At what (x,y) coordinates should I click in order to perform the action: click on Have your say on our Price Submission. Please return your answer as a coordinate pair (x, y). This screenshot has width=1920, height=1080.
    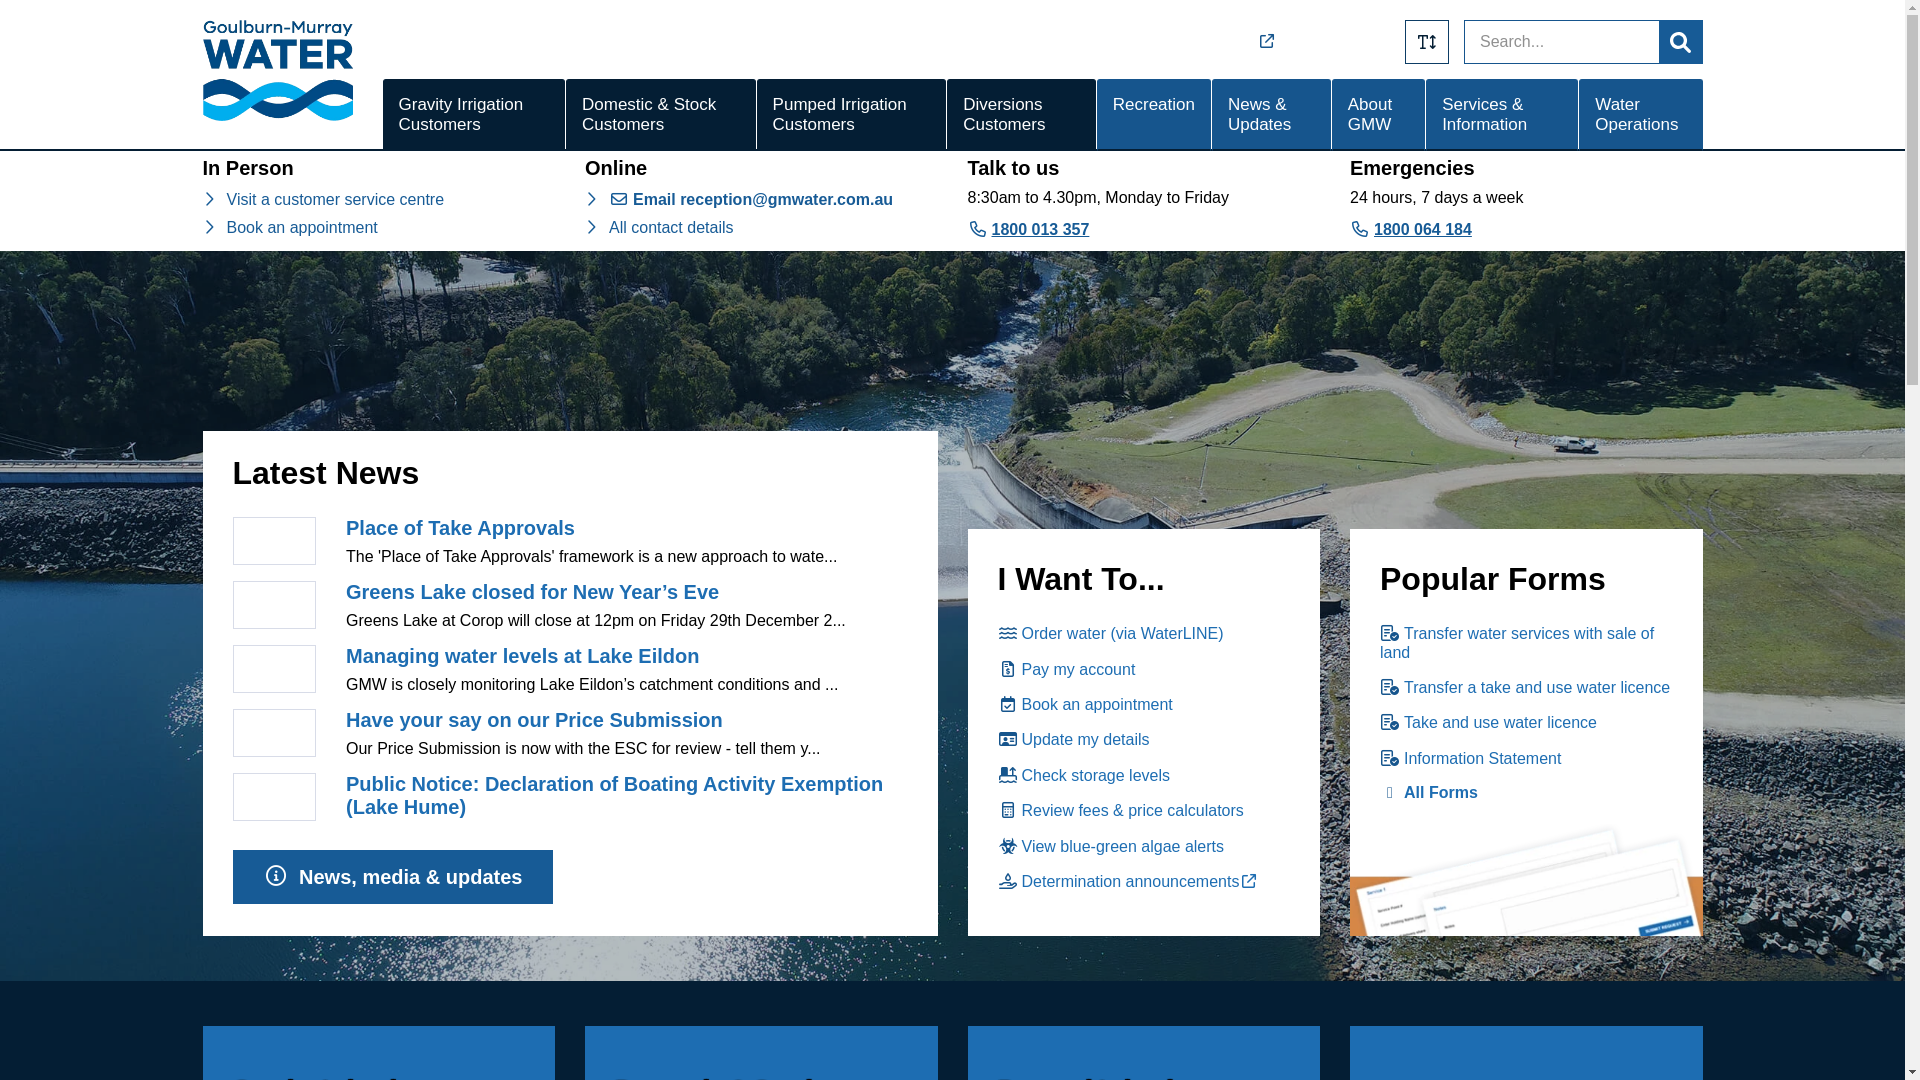
    Looking at the image, I should click on (534, 720).